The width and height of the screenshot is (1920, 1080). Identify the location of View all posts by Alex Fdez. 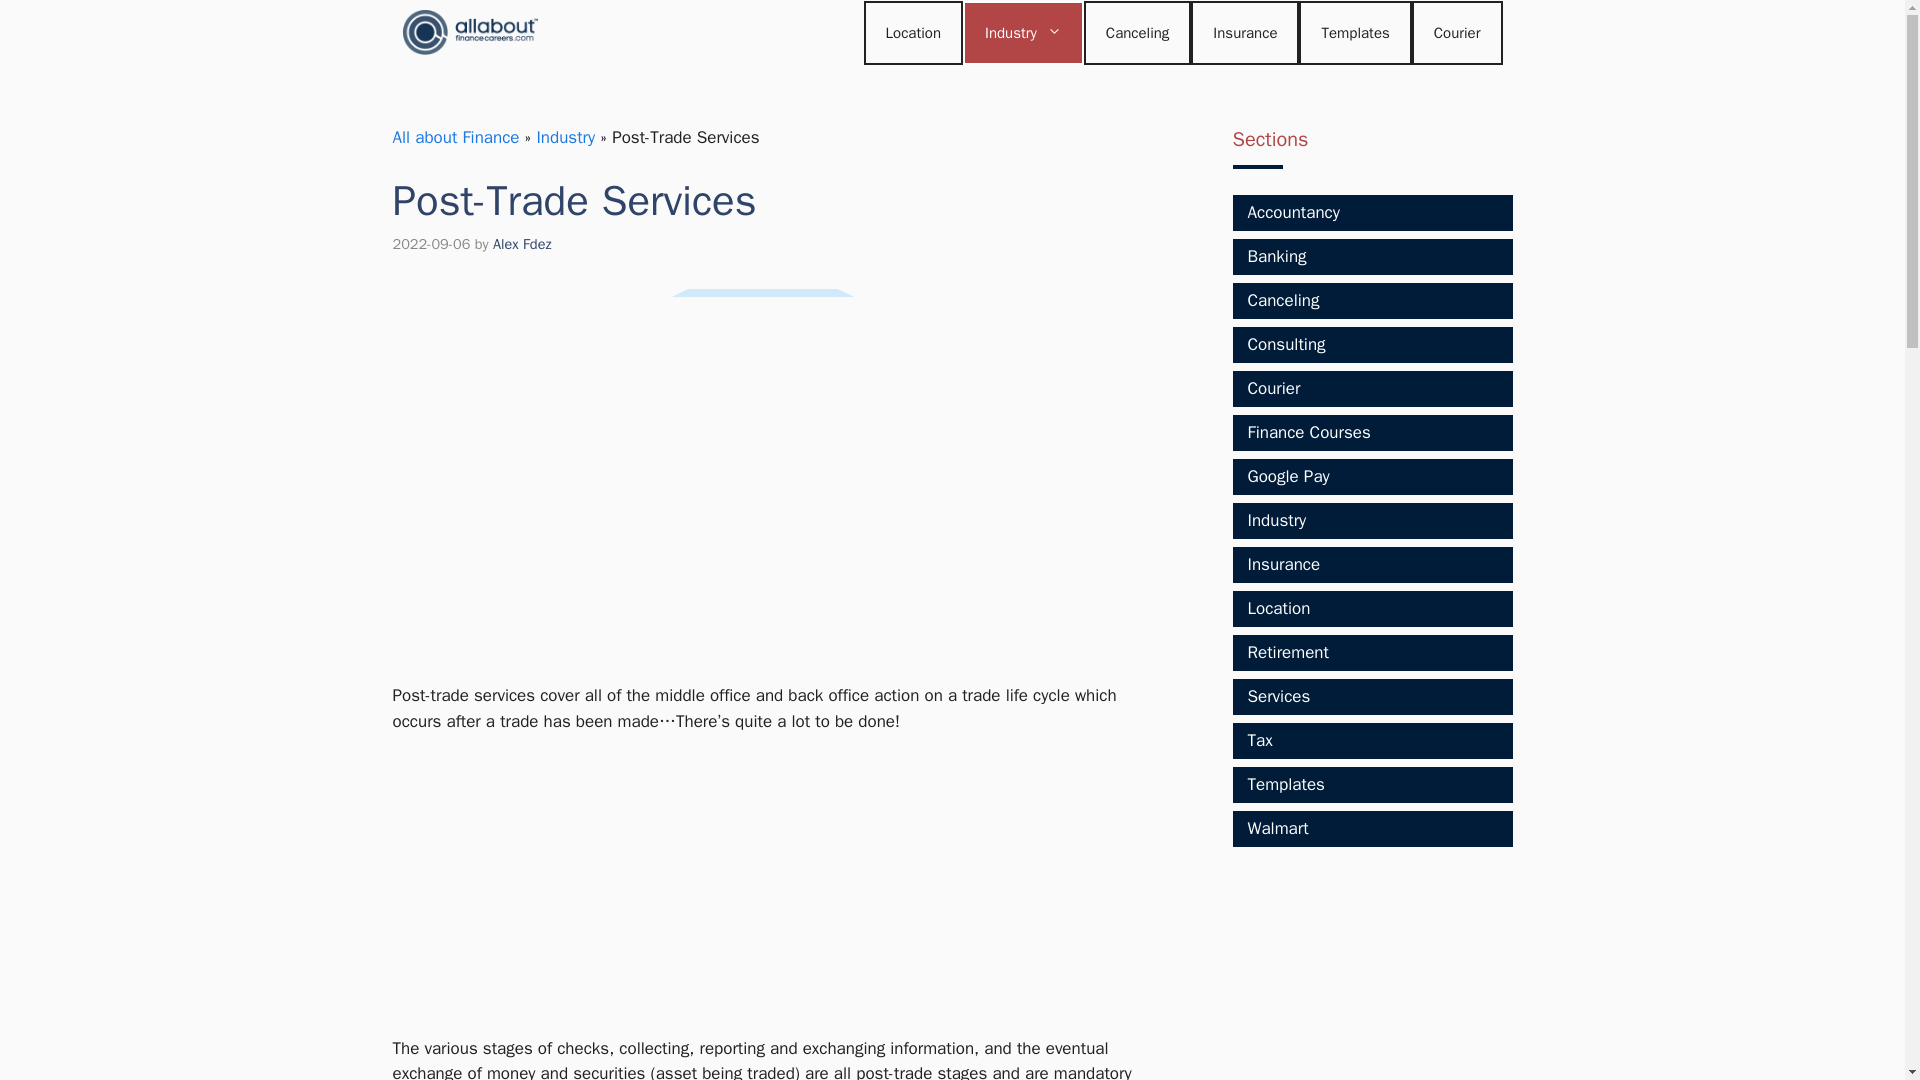
(522, 244).